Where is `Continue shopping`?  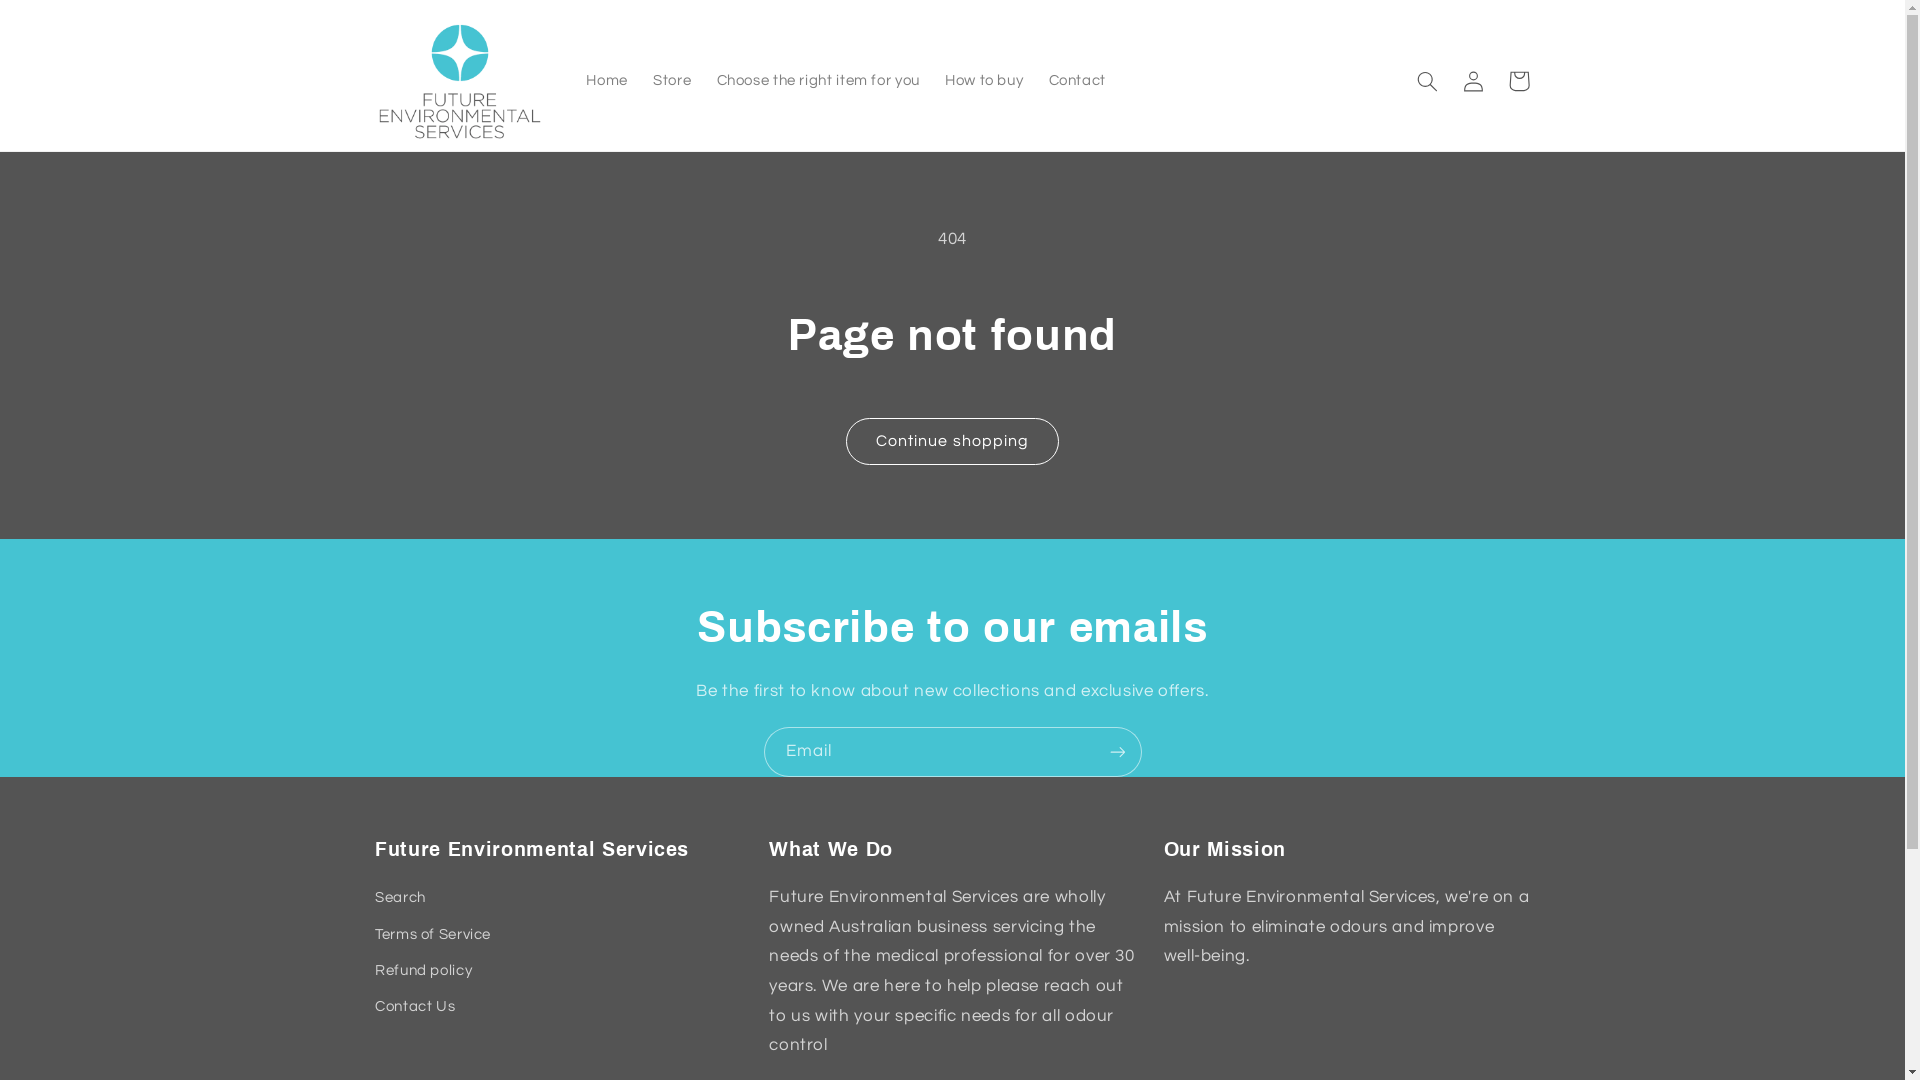 Continue shopping is located at coordinates (953, 442).